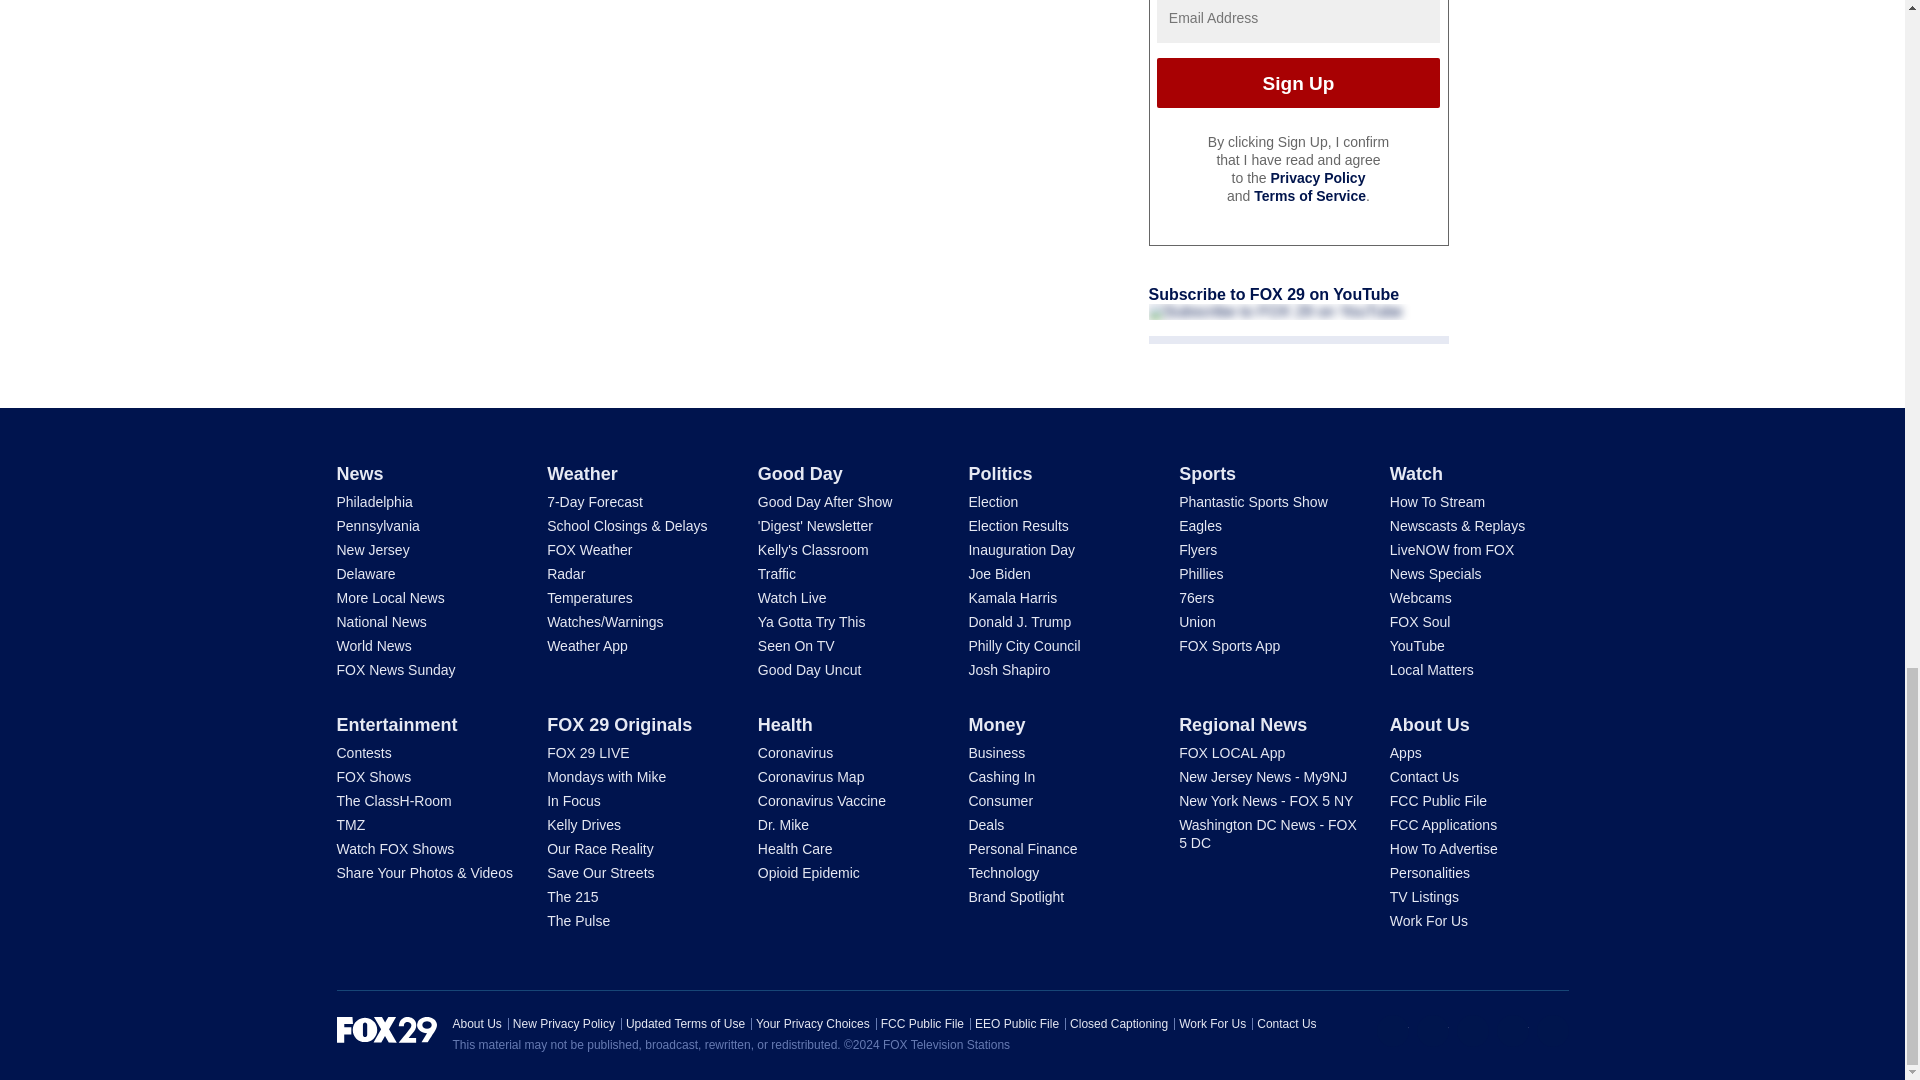 The width and height of the screenshot is (1920, 1080). Describe the element at coordinates (1298, 83) in the screenshot. I see `Sign Up` at that location.